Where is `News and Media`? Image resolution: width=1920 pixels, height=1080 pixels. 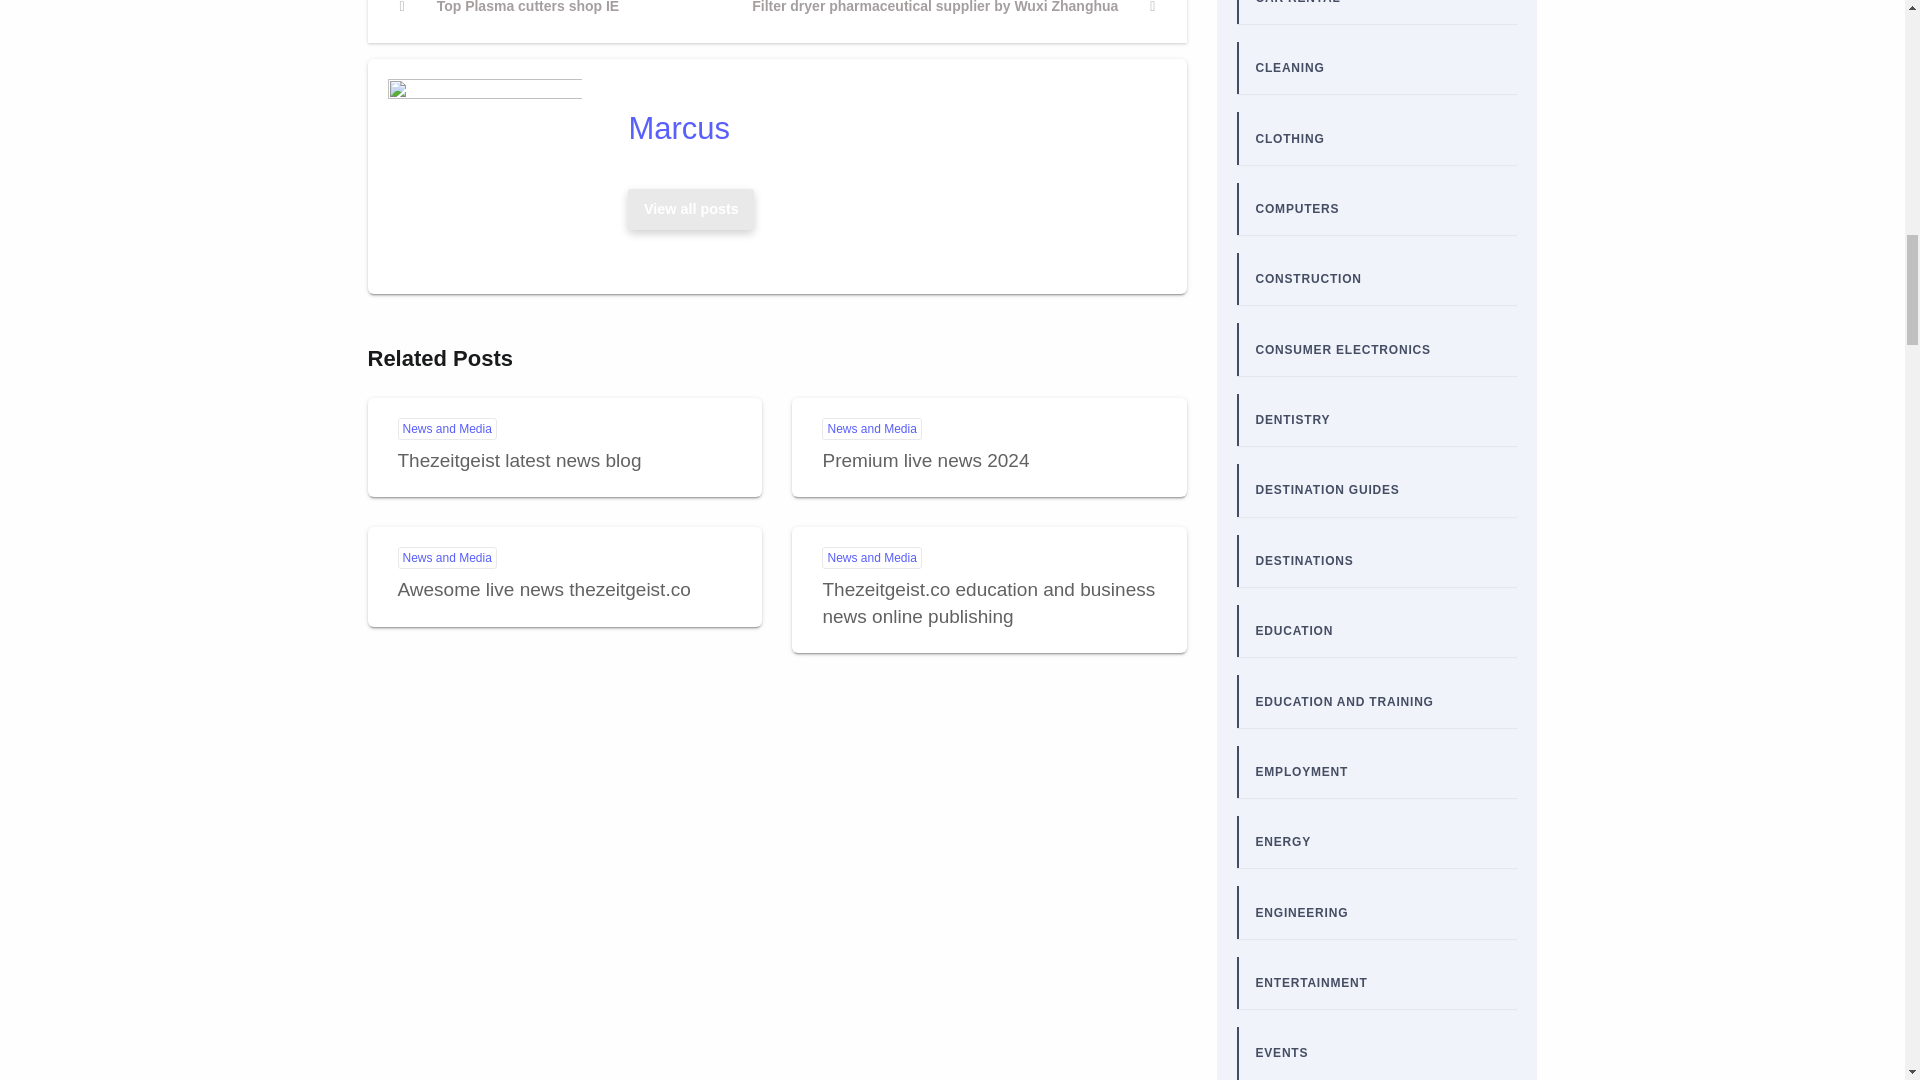 News and Media is located at coordinates (447, 428).